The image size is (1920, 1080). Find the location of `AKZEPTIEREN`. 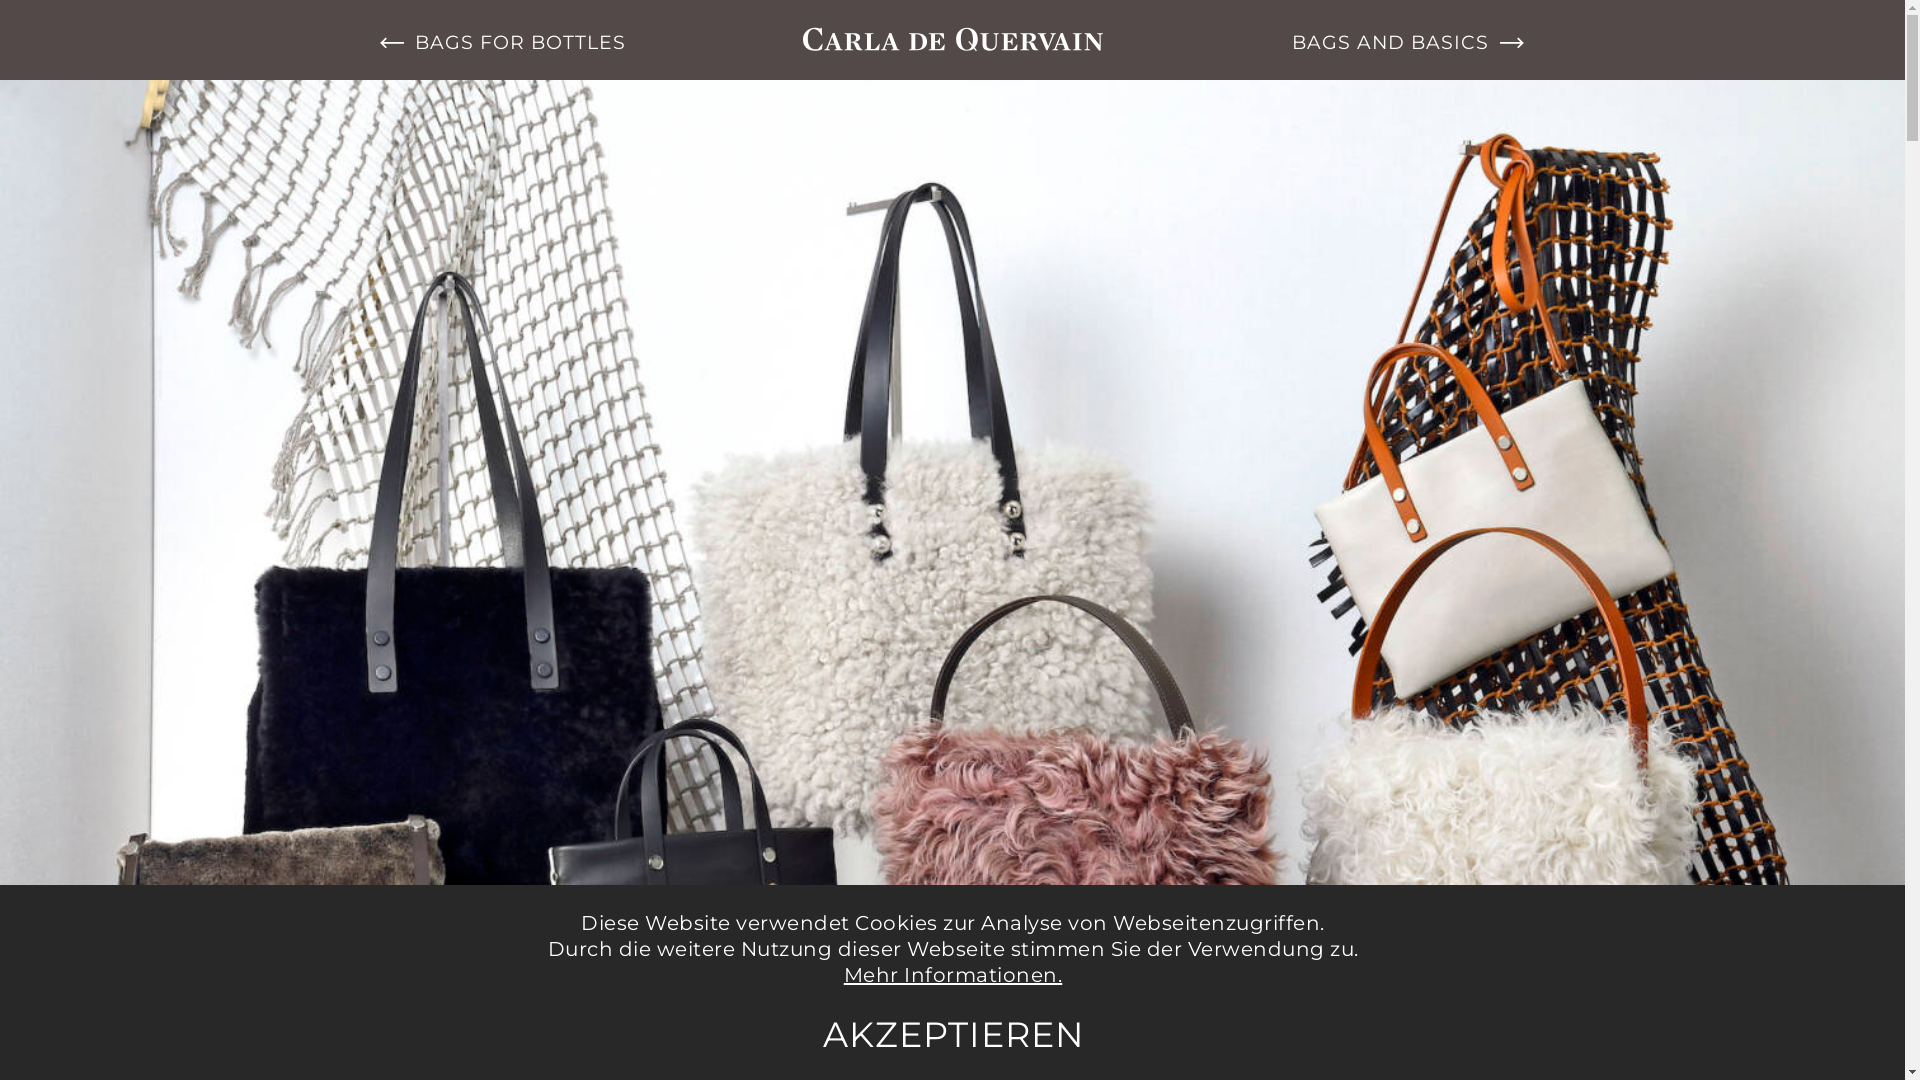

AKZEPTIEREN is located at coordinates (953, 1034).